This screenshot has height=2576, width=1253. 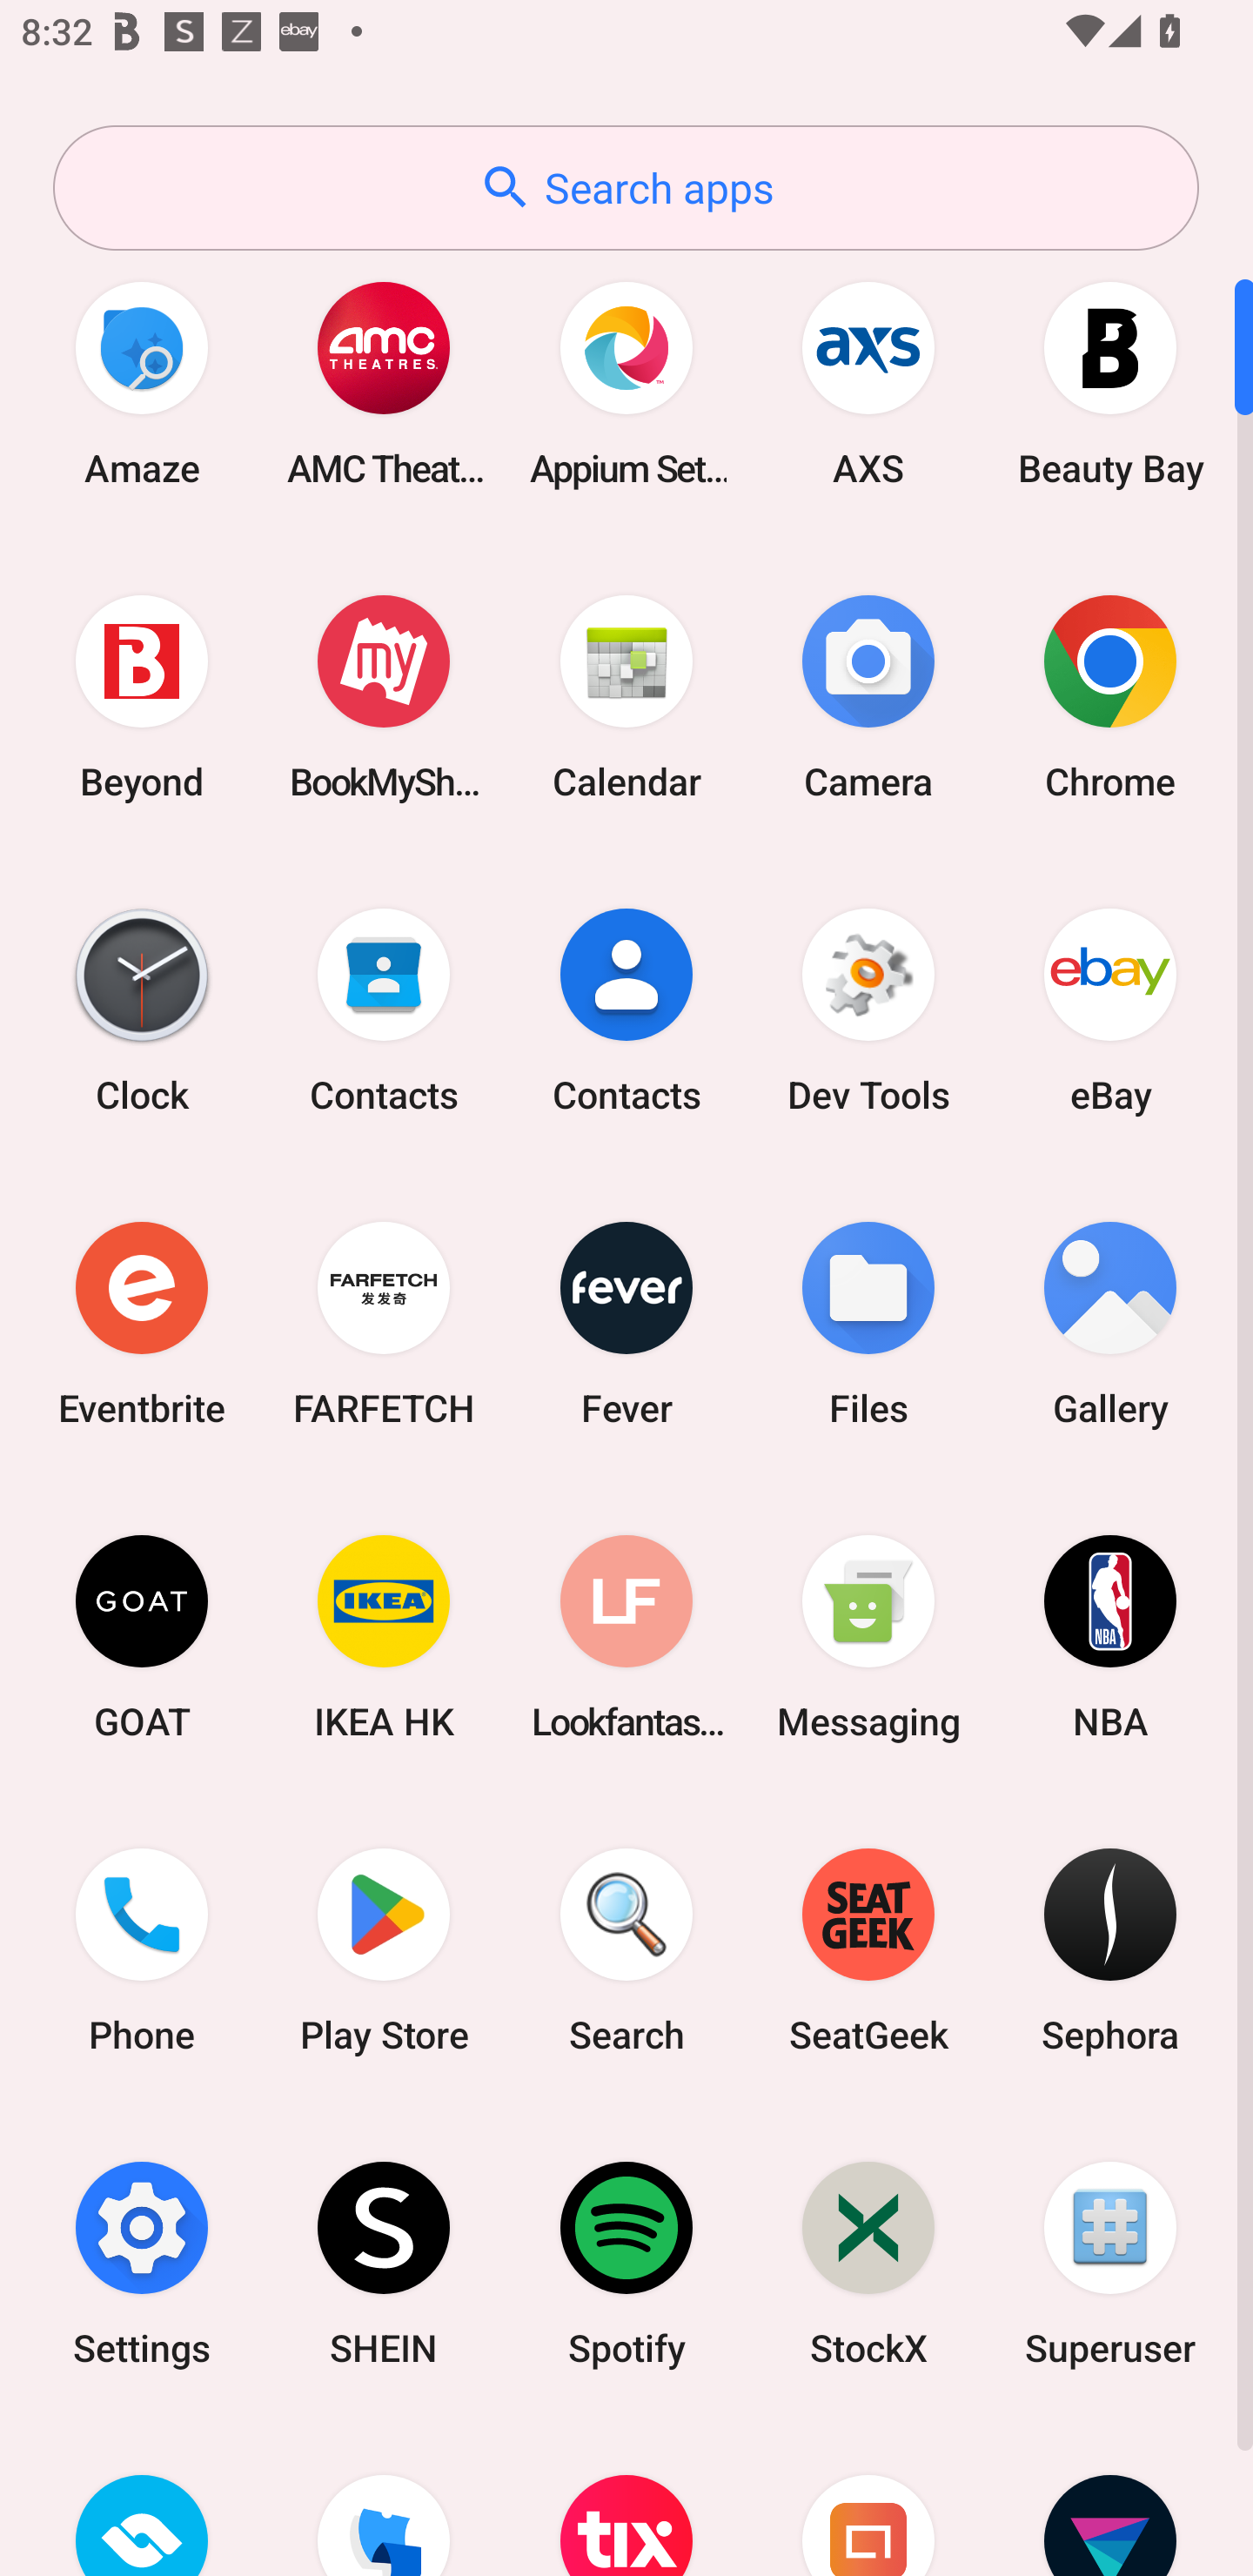 I want to click on Vivid Seats, so click(x=1110, y=2499).